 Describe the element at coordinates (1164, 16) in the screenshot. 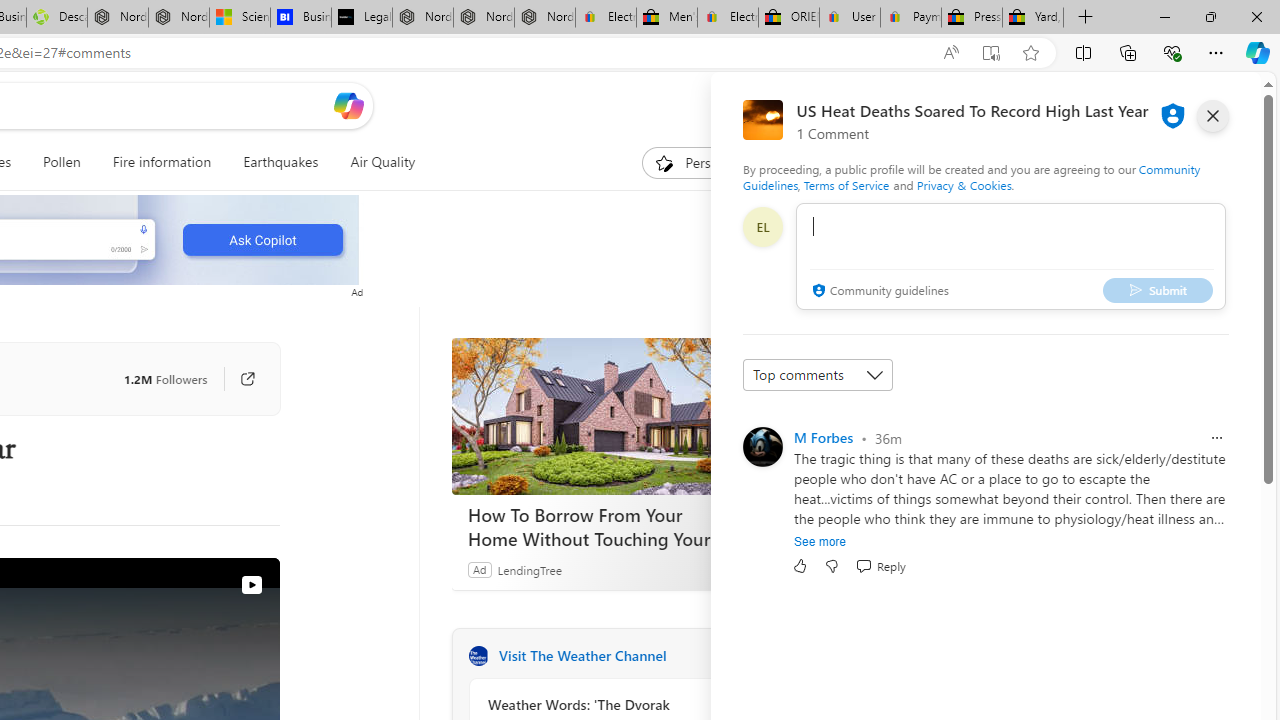

I see `Minimize` at that location.